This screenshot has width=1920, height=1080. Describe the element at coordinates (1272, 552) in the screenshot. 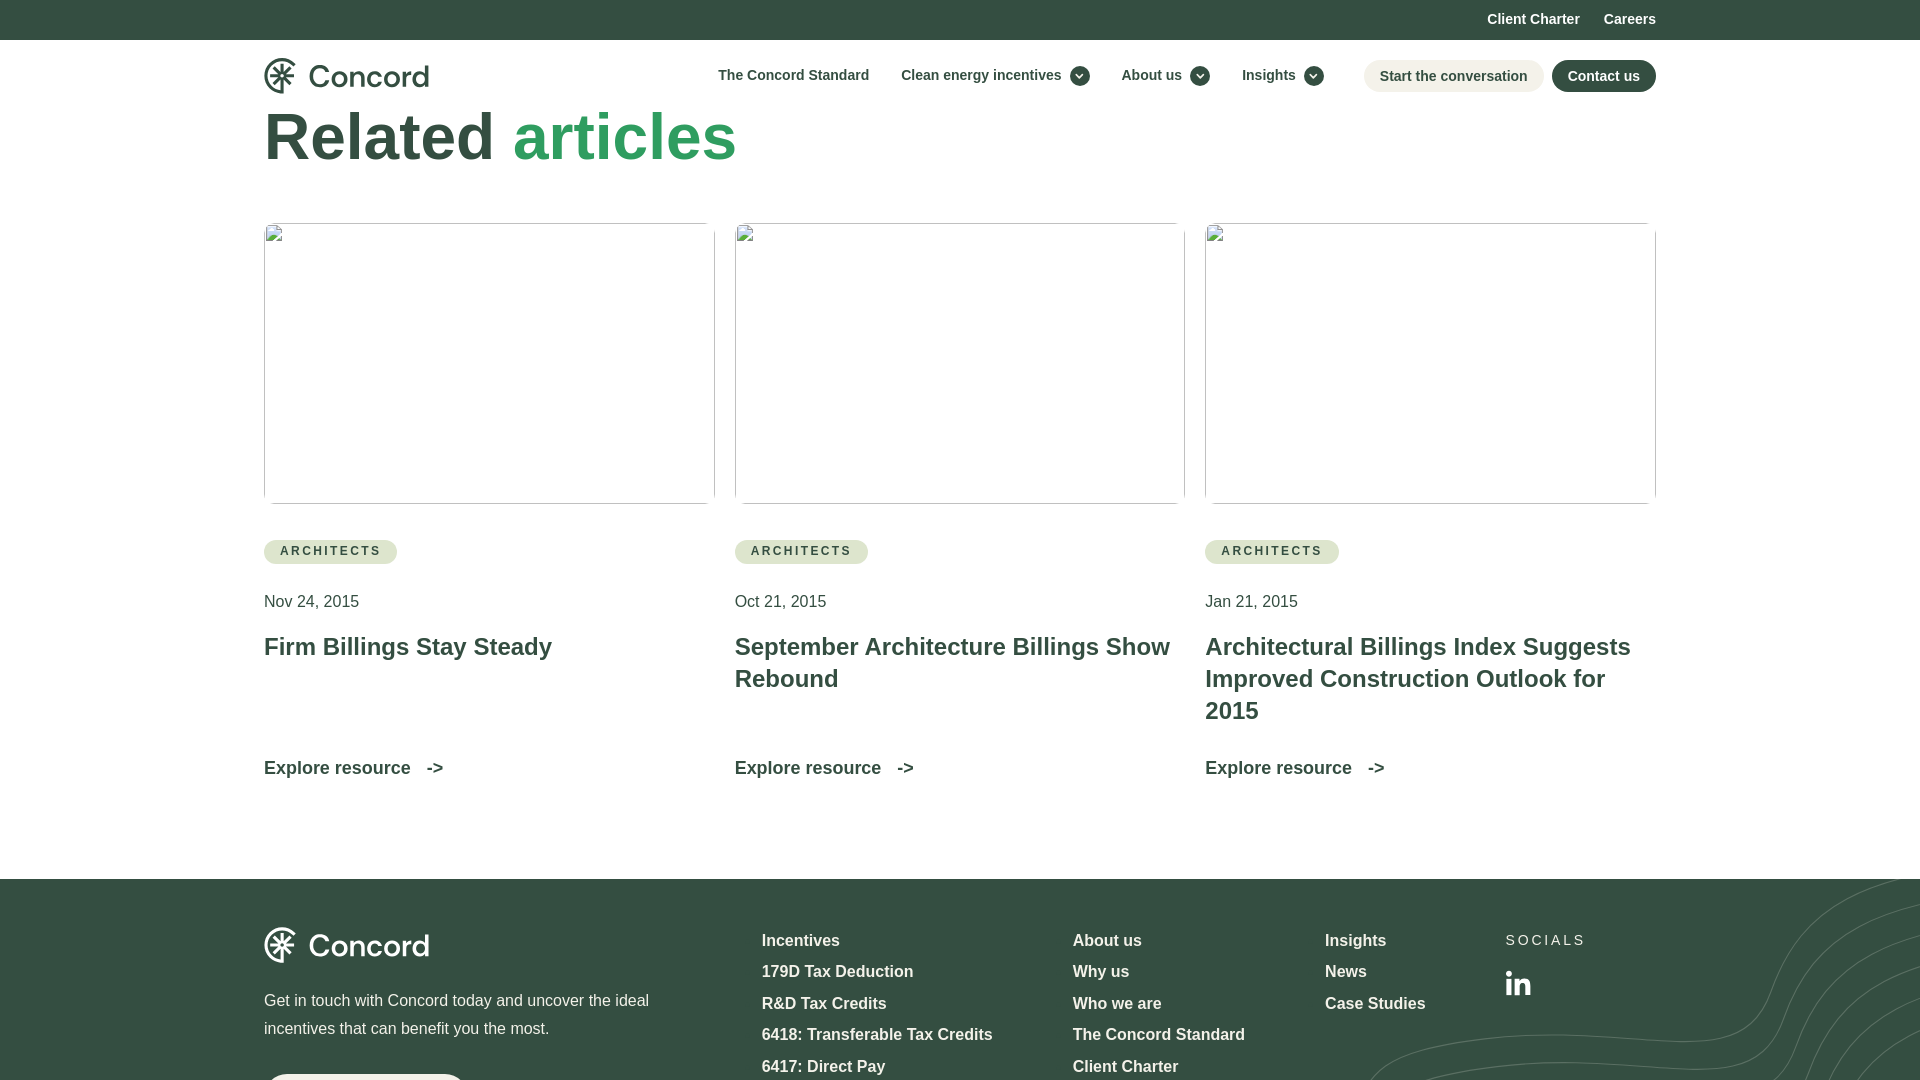

I see `ARCHITECTS` at that location.